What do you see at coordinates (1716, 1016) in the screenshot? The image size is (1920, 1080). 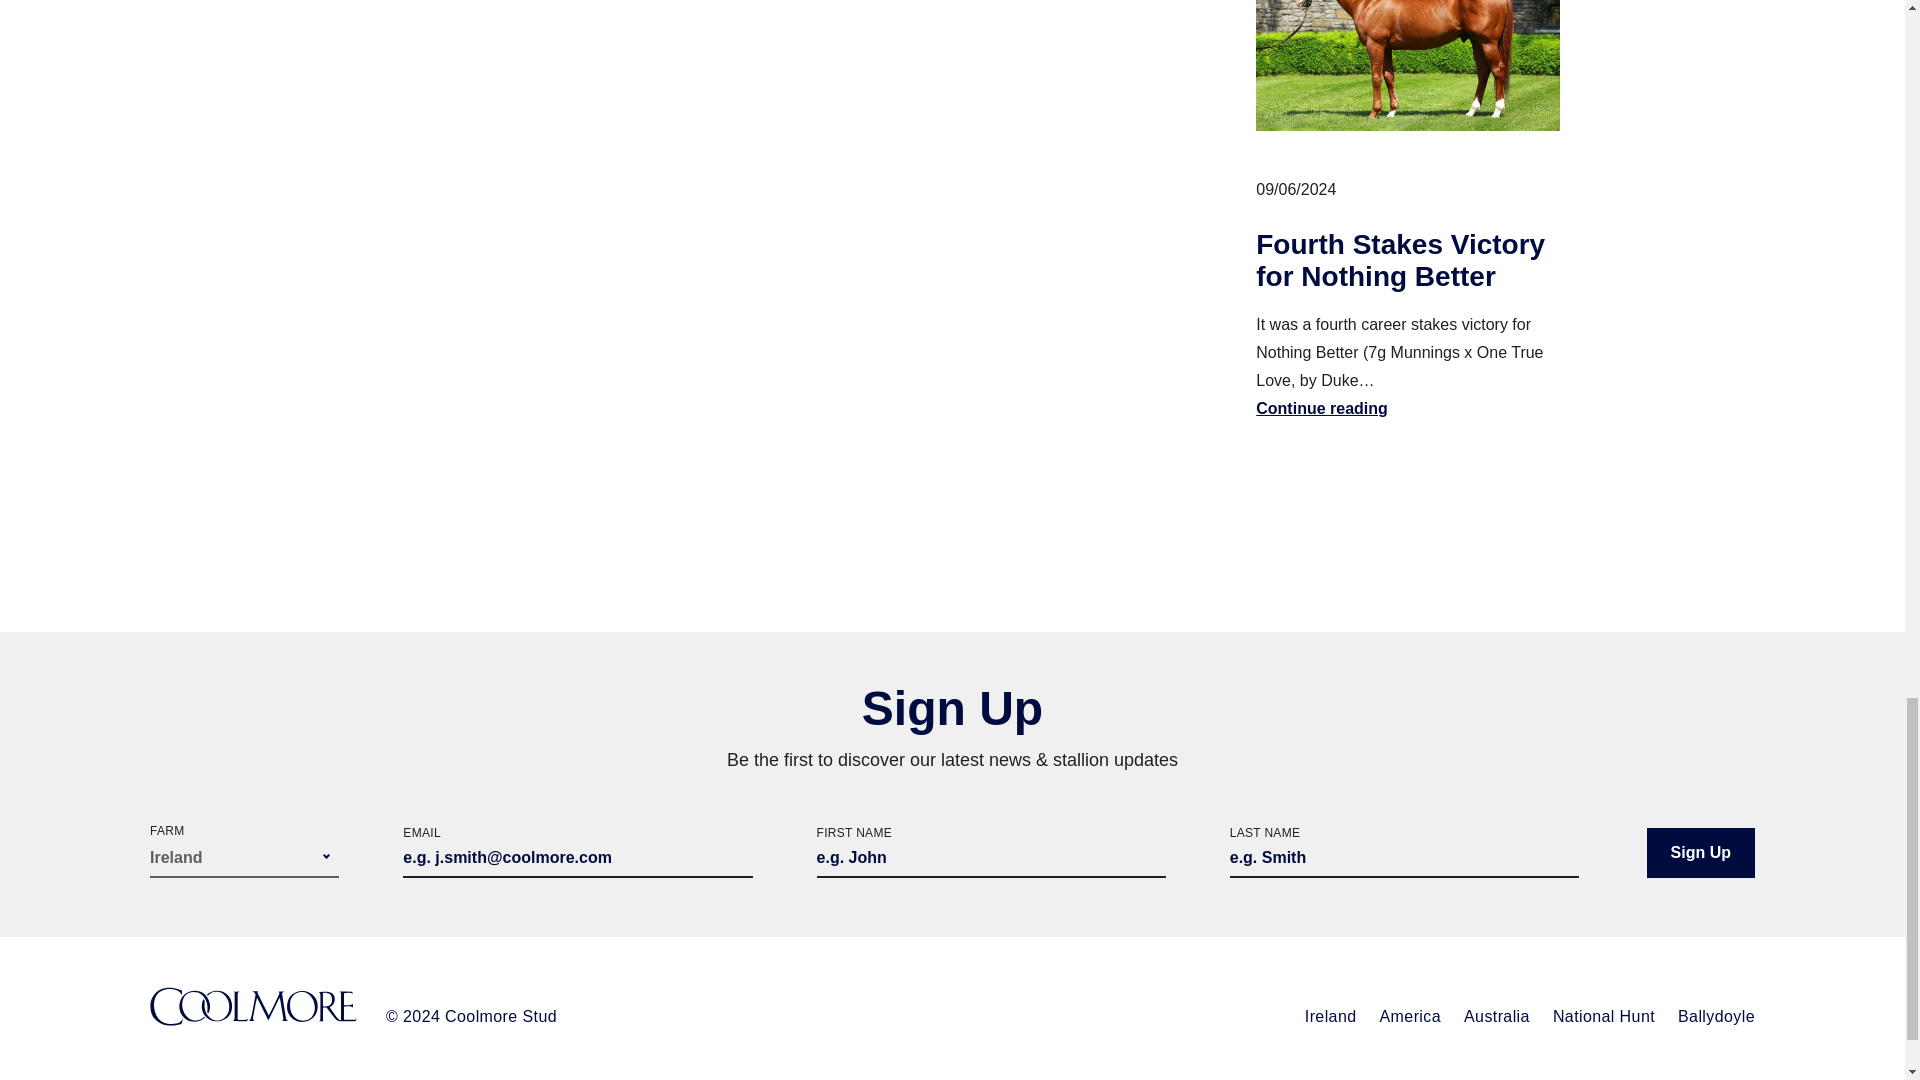 I see `Ballydoyle` at bounding box center [1716, 1016].